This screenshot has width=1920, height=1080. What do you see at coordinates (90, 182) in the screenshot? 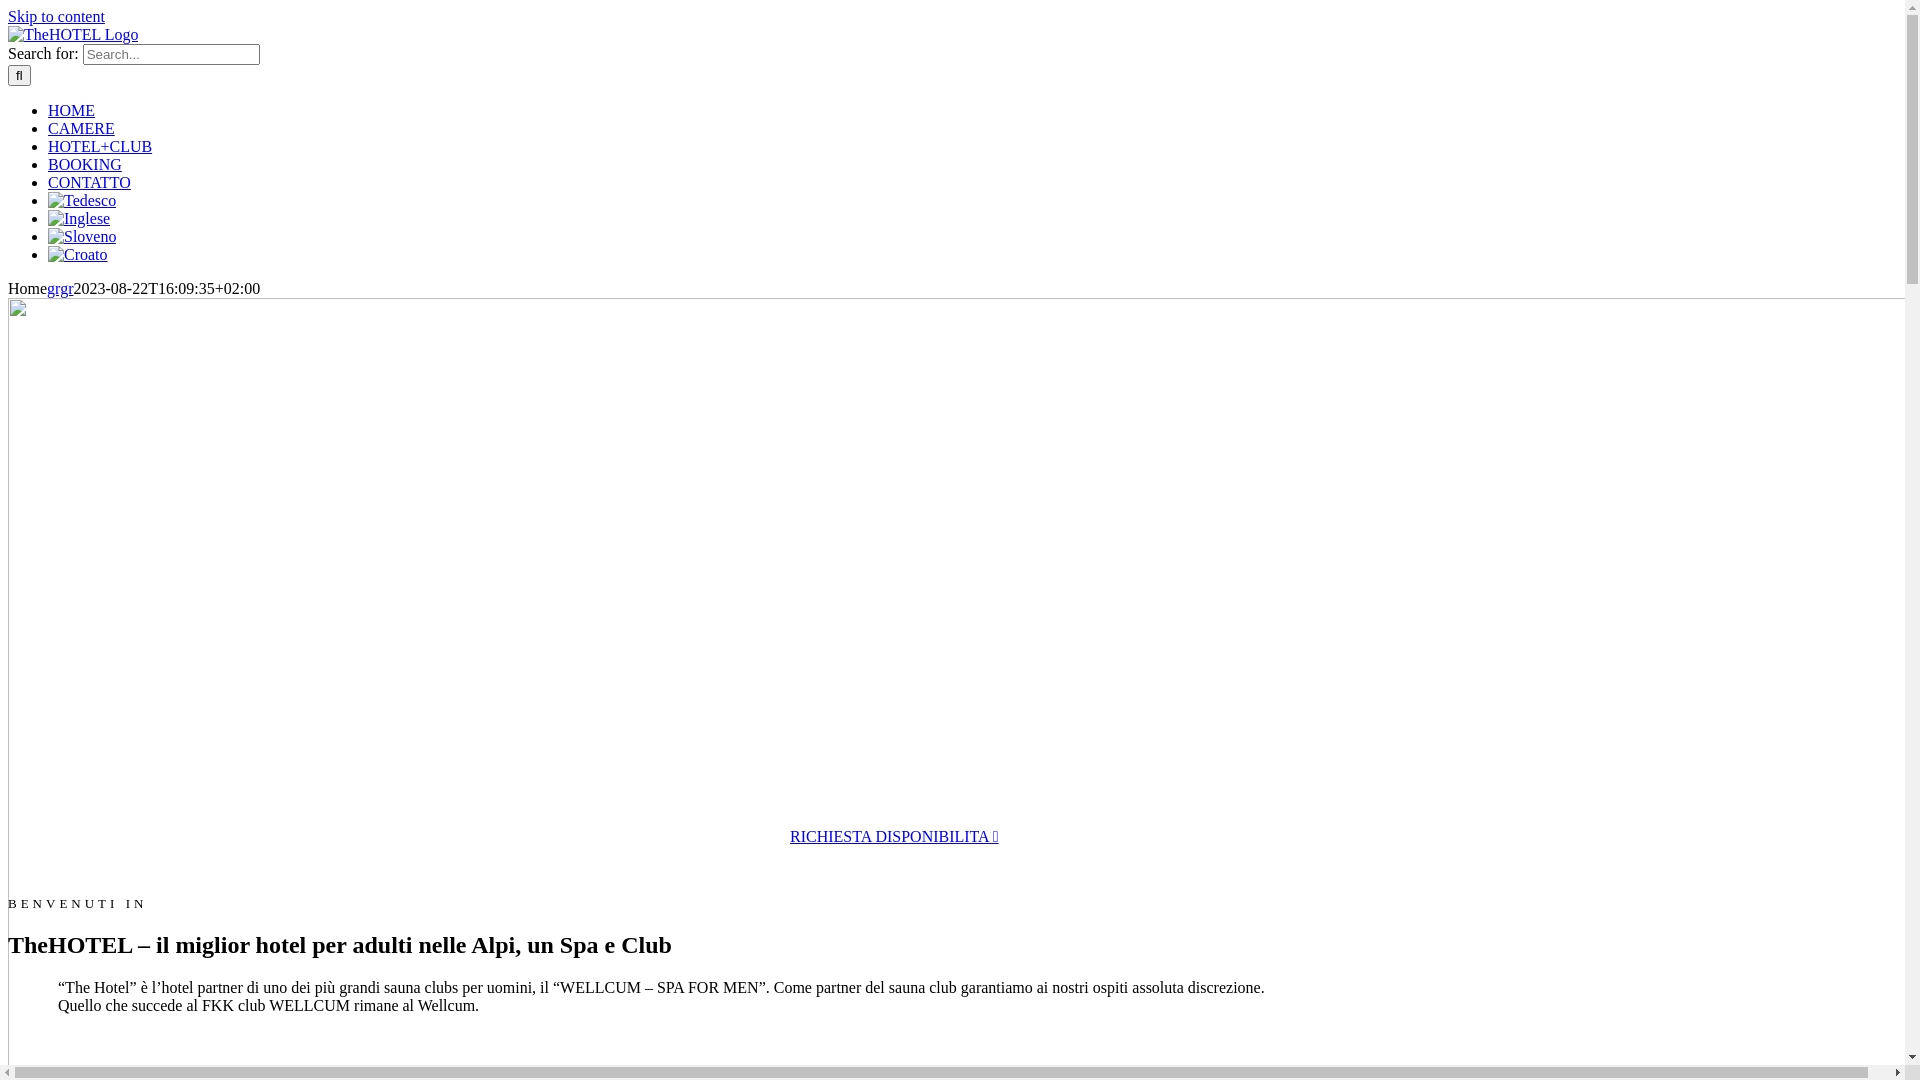
I see `CONTATTO` at bounding box center [90, 182].